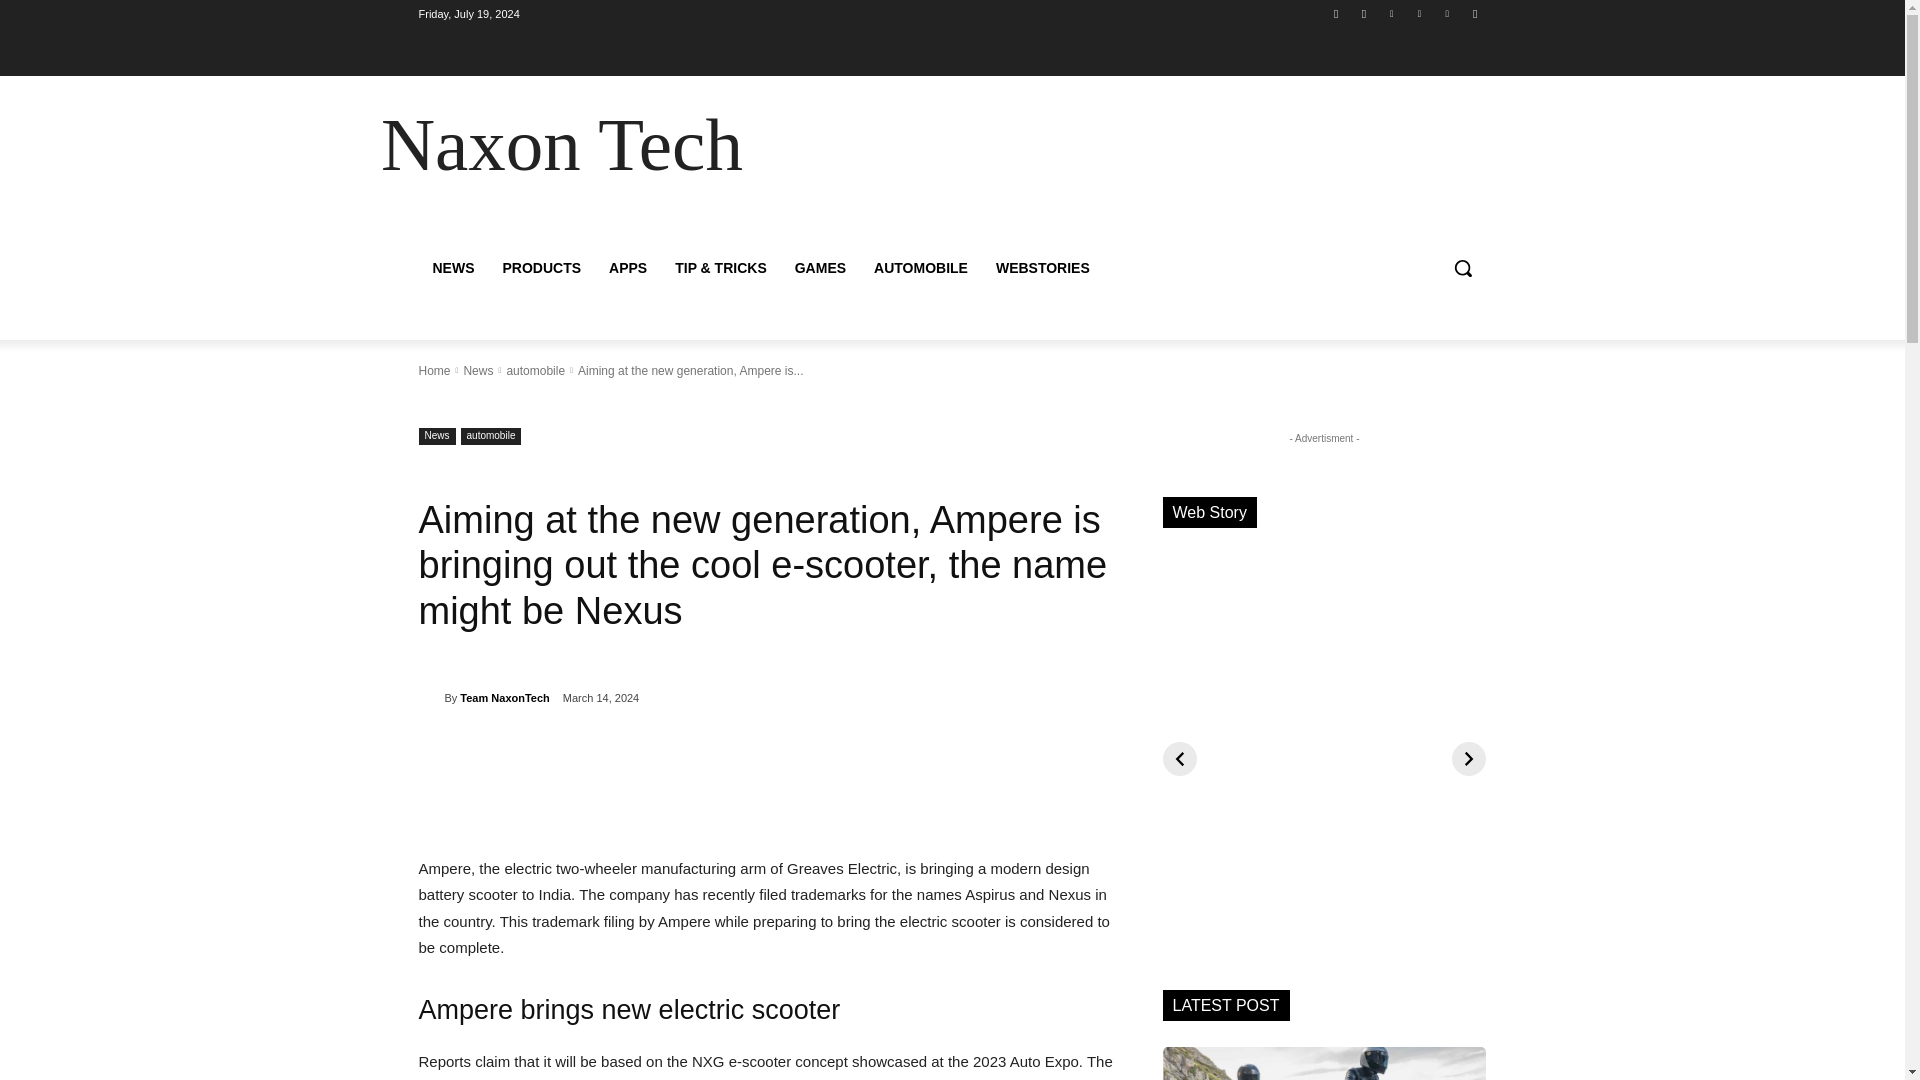 This screenshot has height=1080, width=1920. What do you see at coordinates (561, 144) in the screenshot?
I see `Naxon Tech` at bounding box center [561, 144].